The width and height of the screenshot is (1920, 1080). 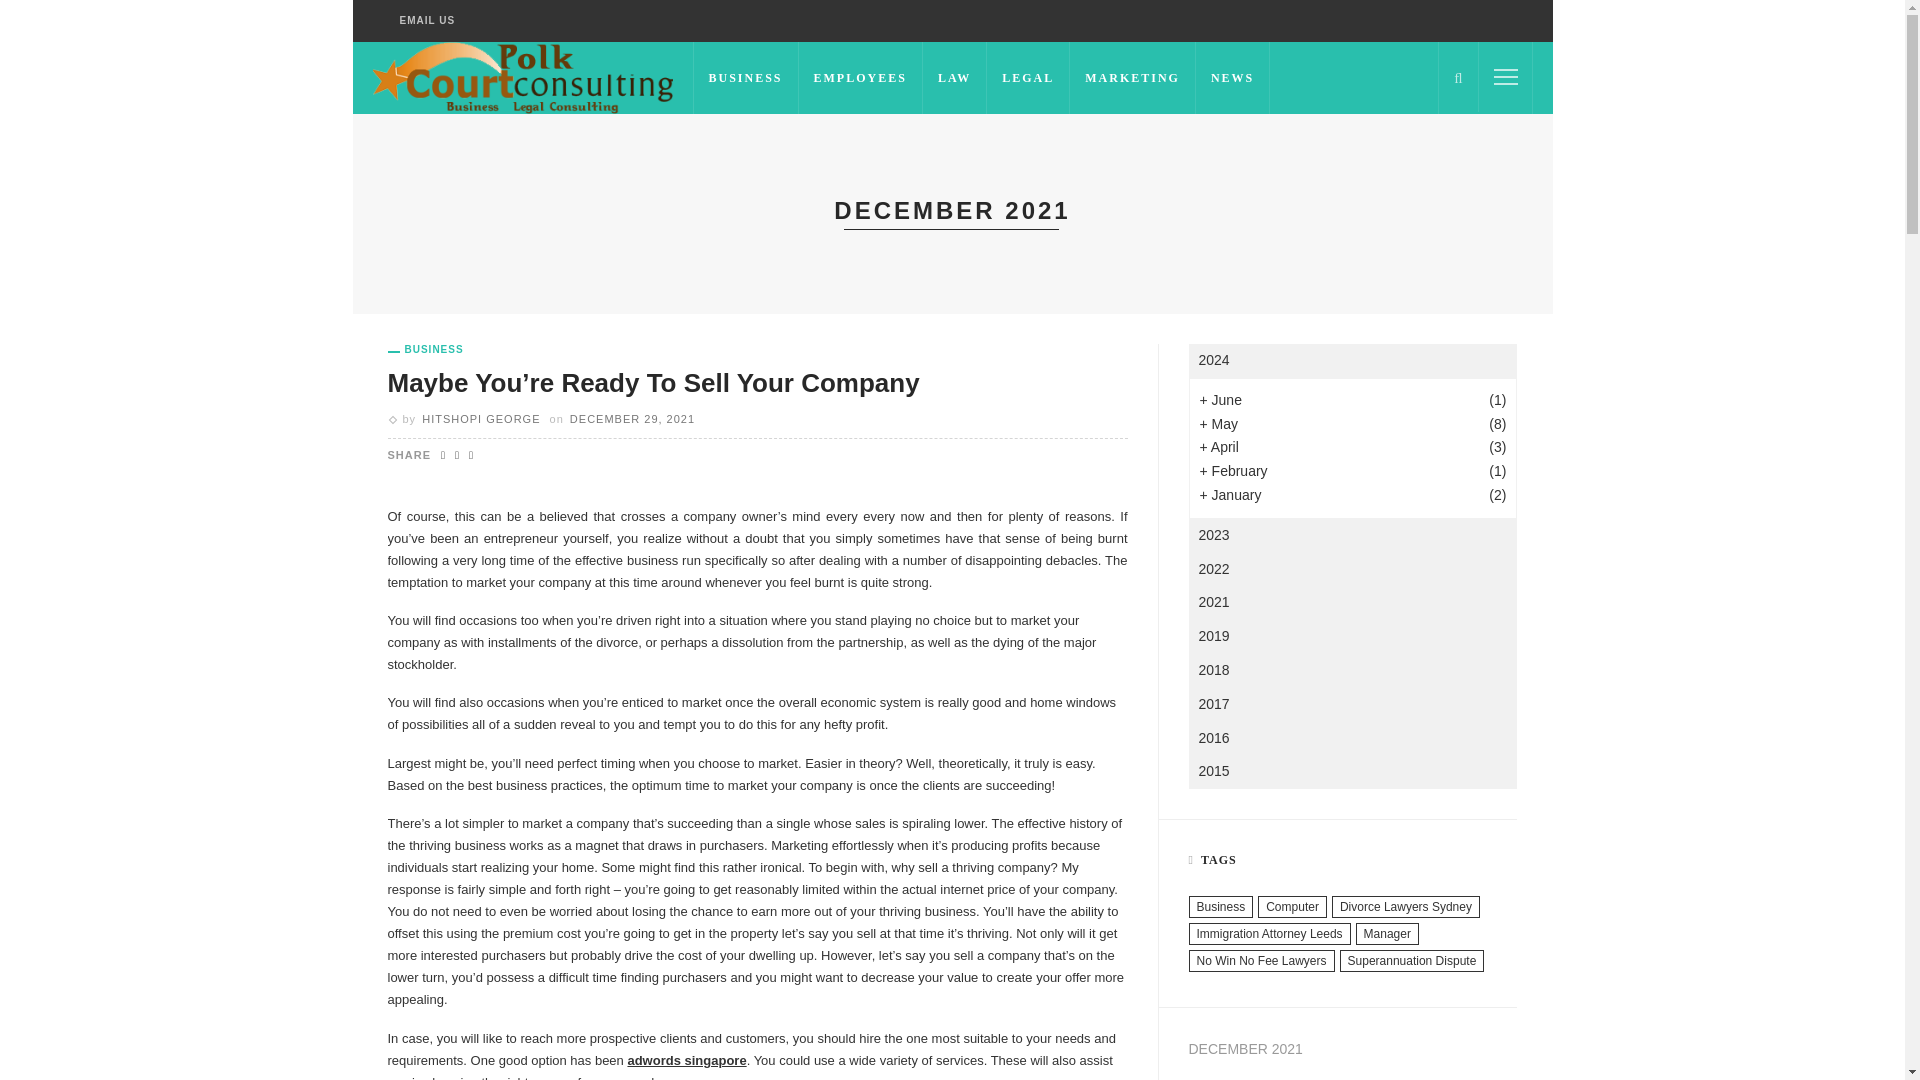 What do you see at coordinates (744, 78) in the screenshot?
I see `BUSINESS` at bounding box center [744, 78].